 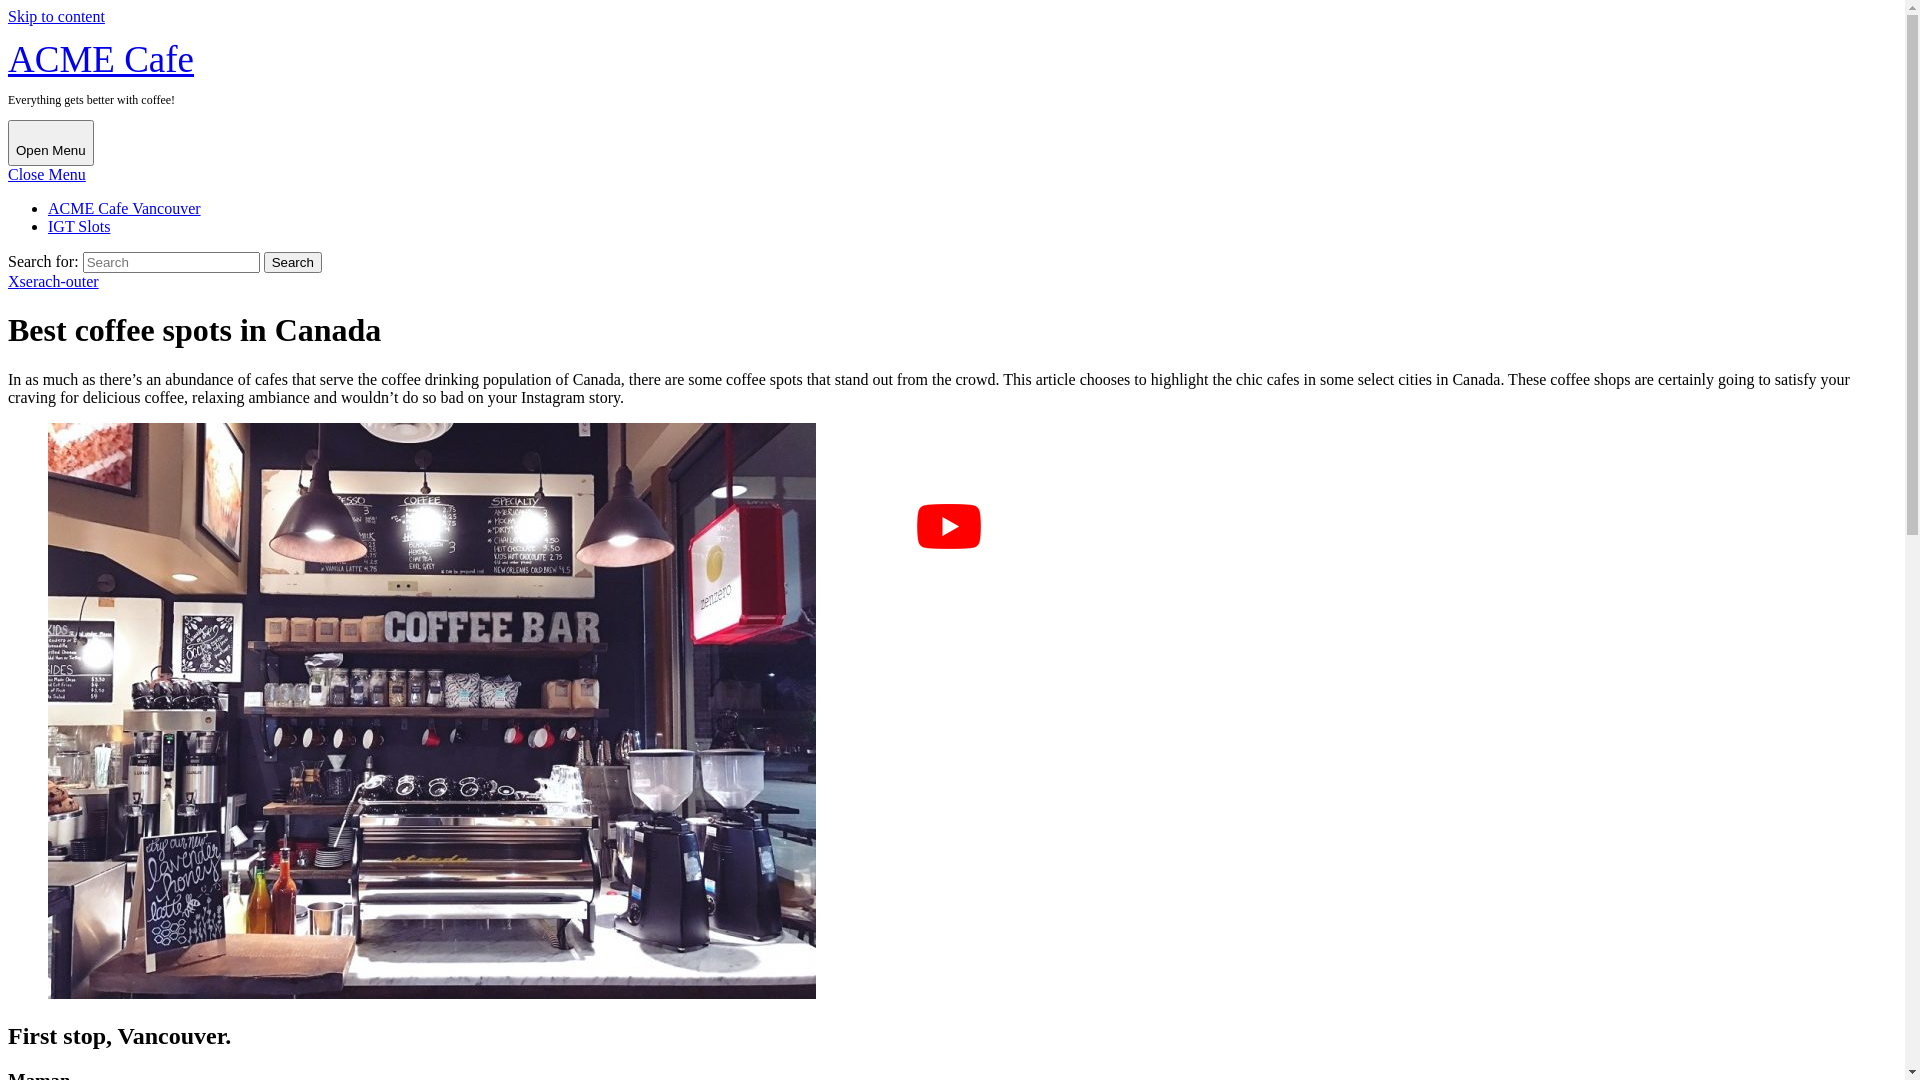 What do you see at coordinates (293, 262) in the screenshot?
I see `Search` at bounding box center [293, 262].